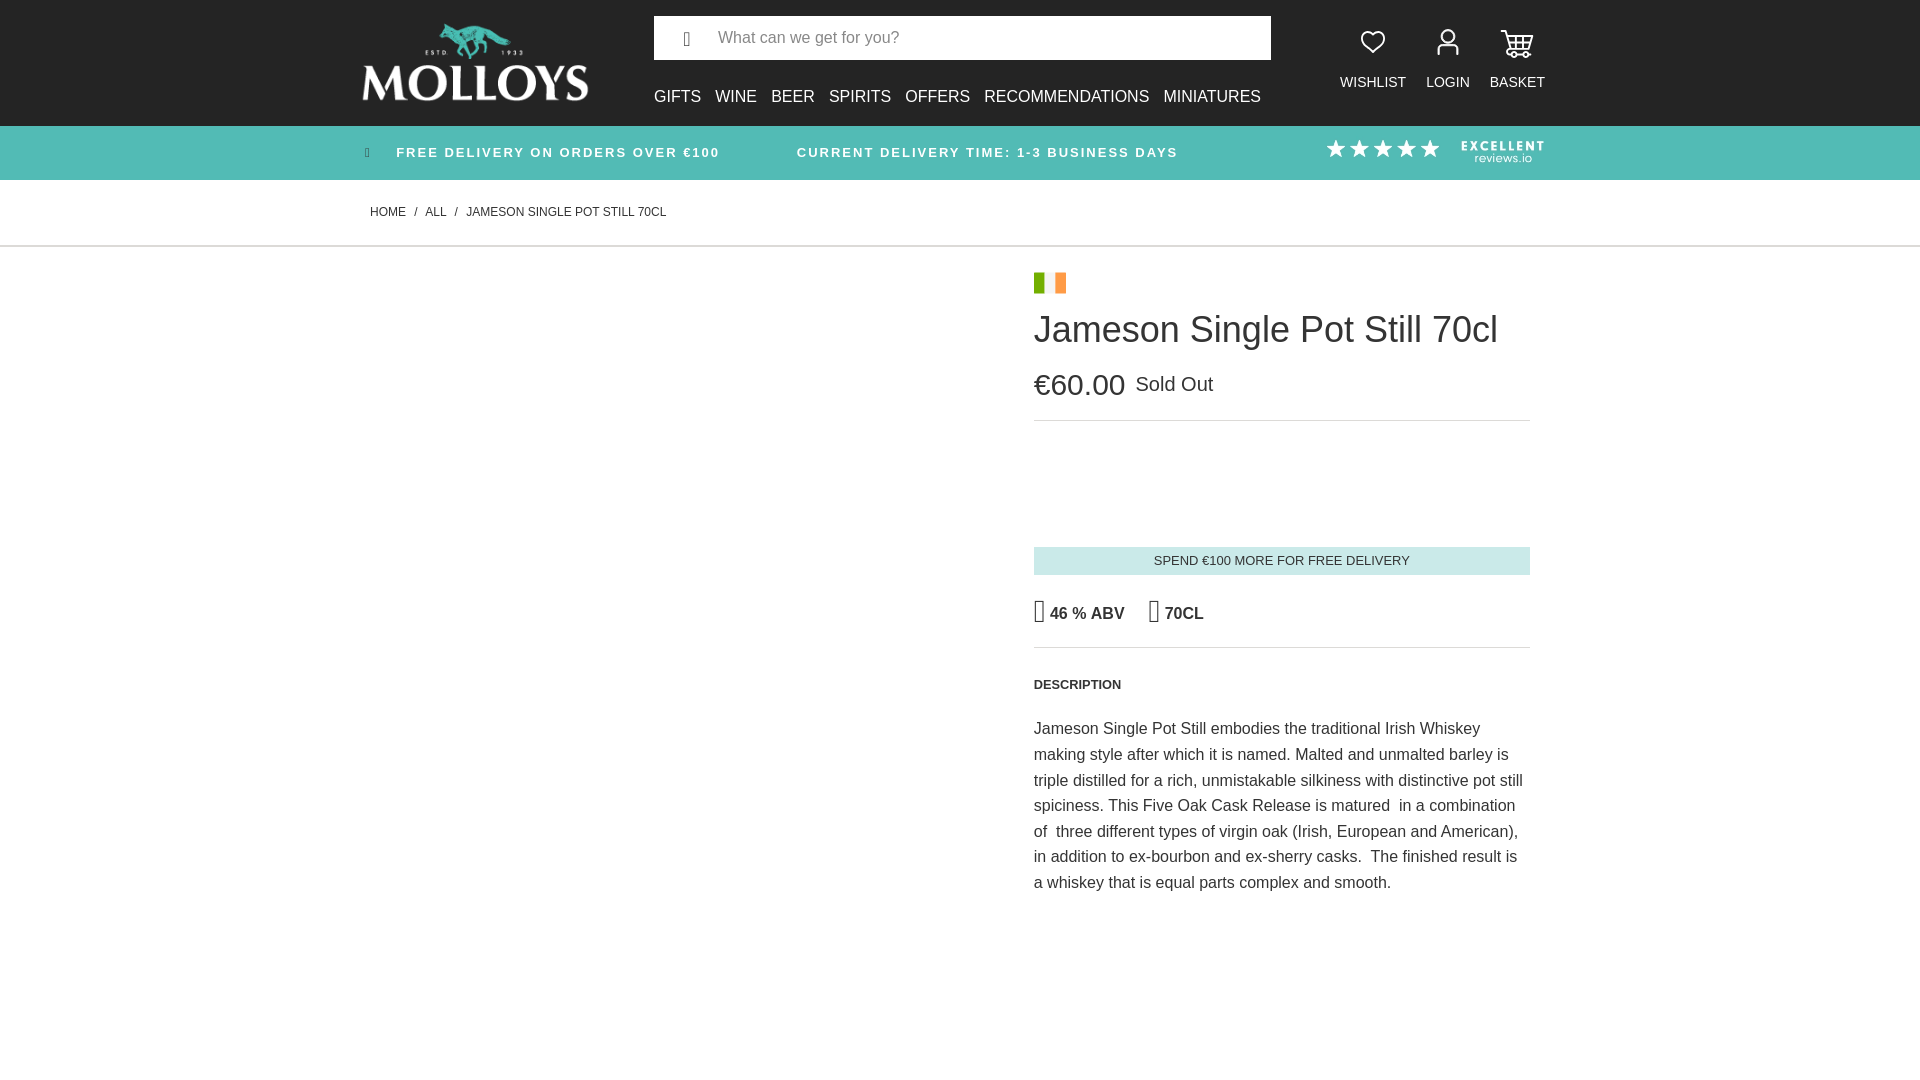 Image resolution: width=1920 pixels, height=1080 pixels. I want to click on Molloys Liquor Stores, so click(388, 212).